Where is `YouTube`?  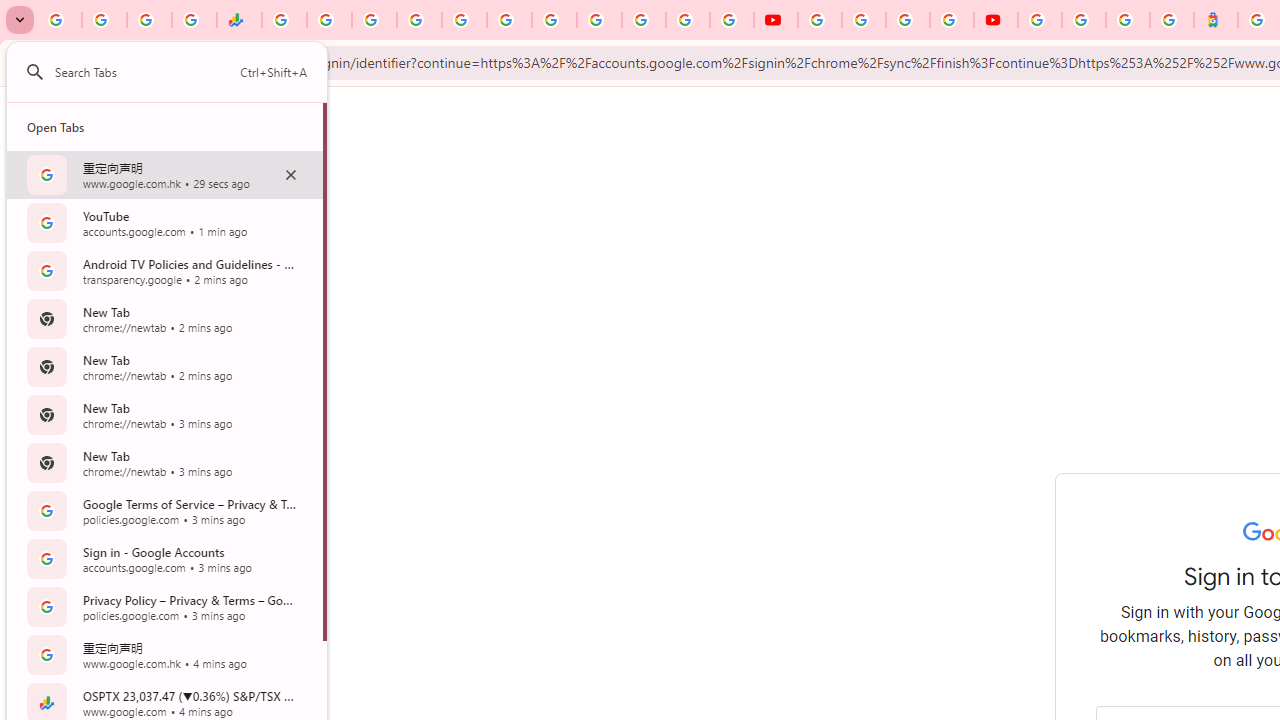
YouTube is located at coordinates (775, 20).